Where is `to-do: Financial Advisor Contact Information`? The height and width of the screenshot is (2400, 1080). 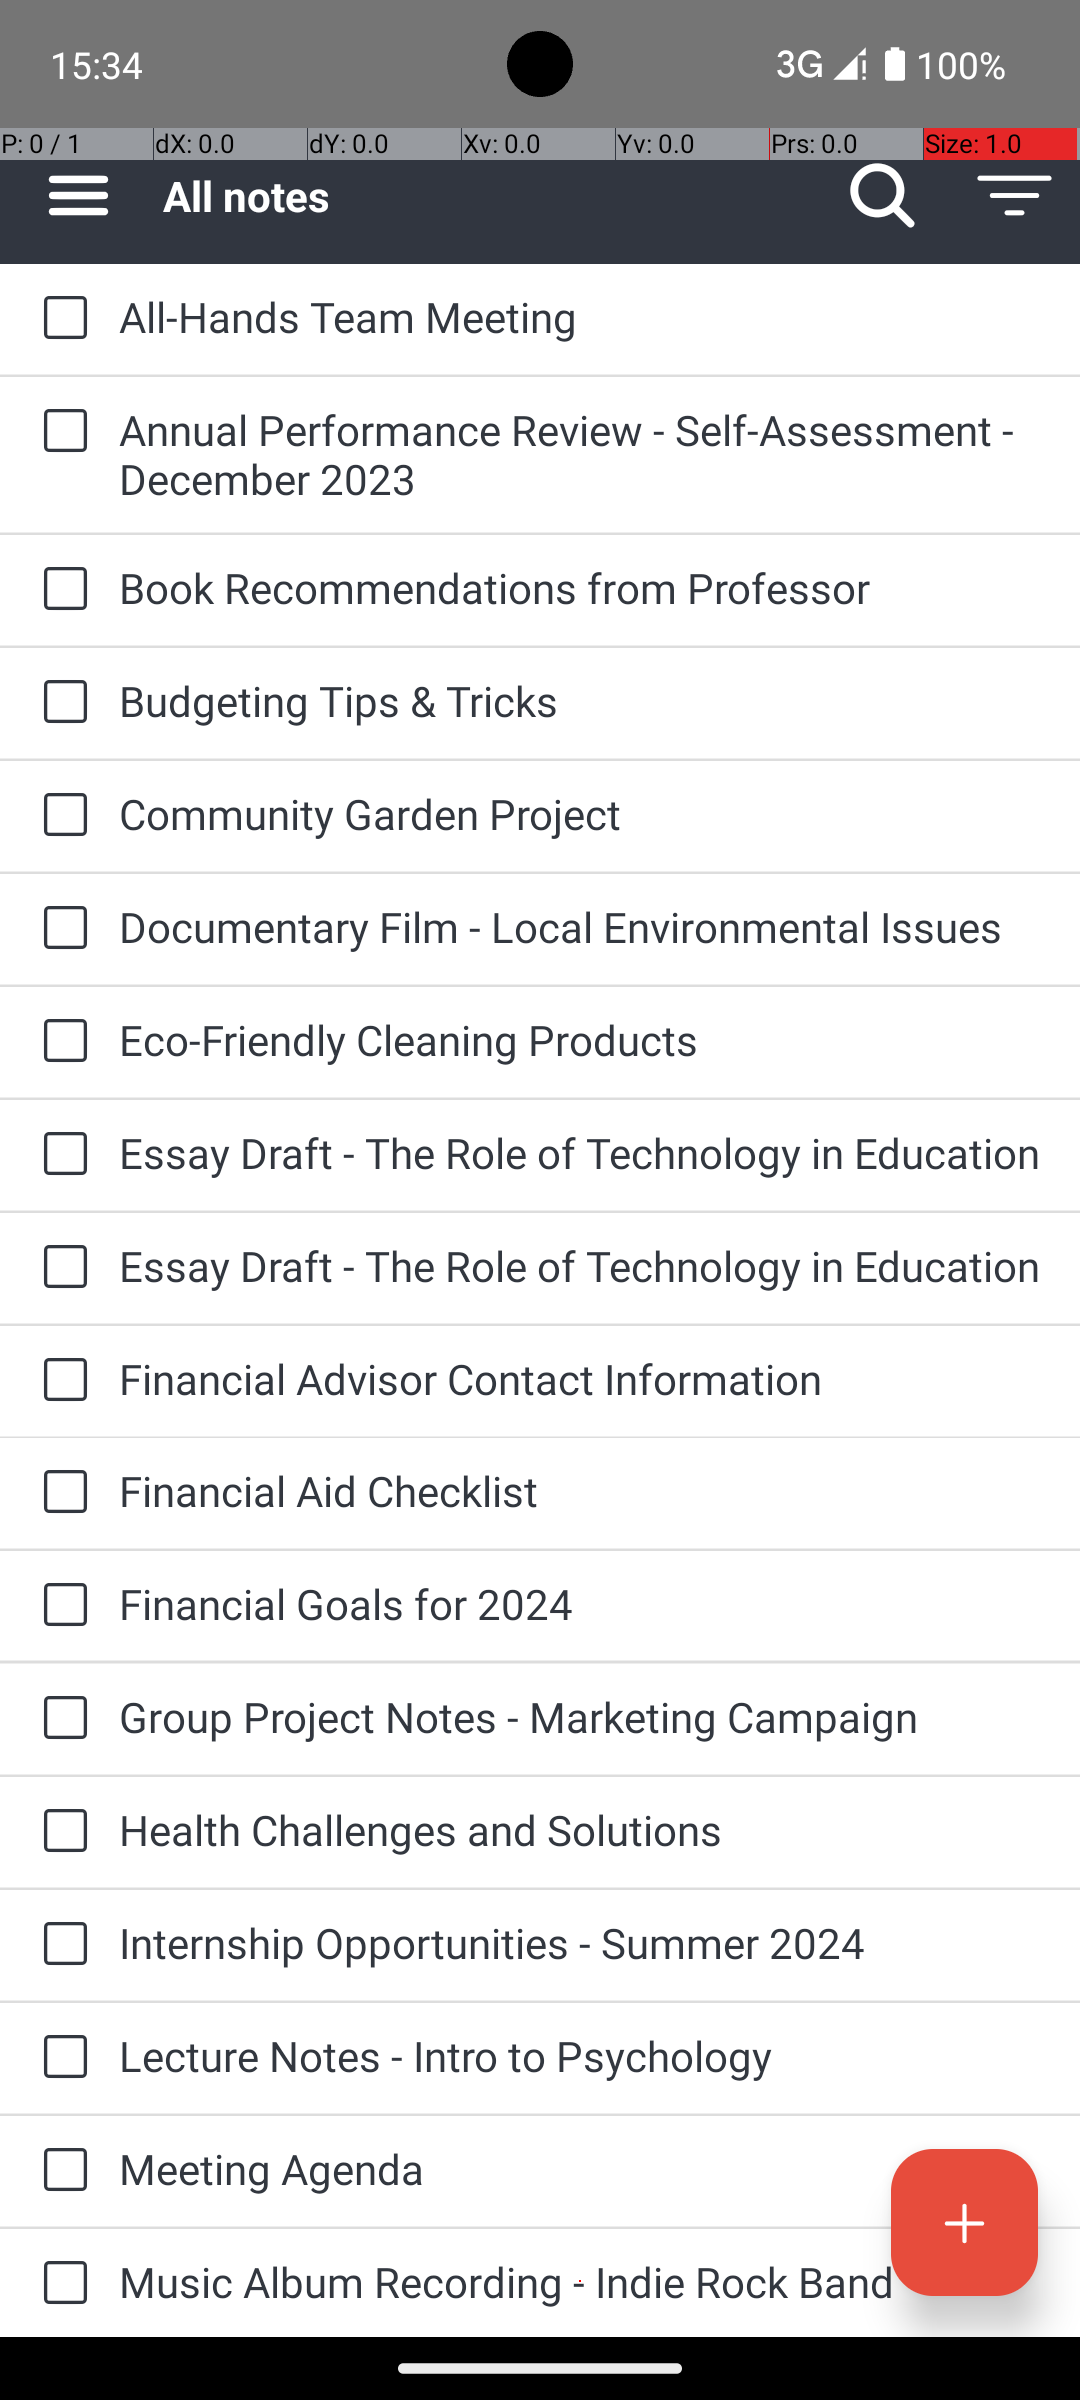 to-do: Financial Advisor Contact Information is located at coordinates (60, 1382).